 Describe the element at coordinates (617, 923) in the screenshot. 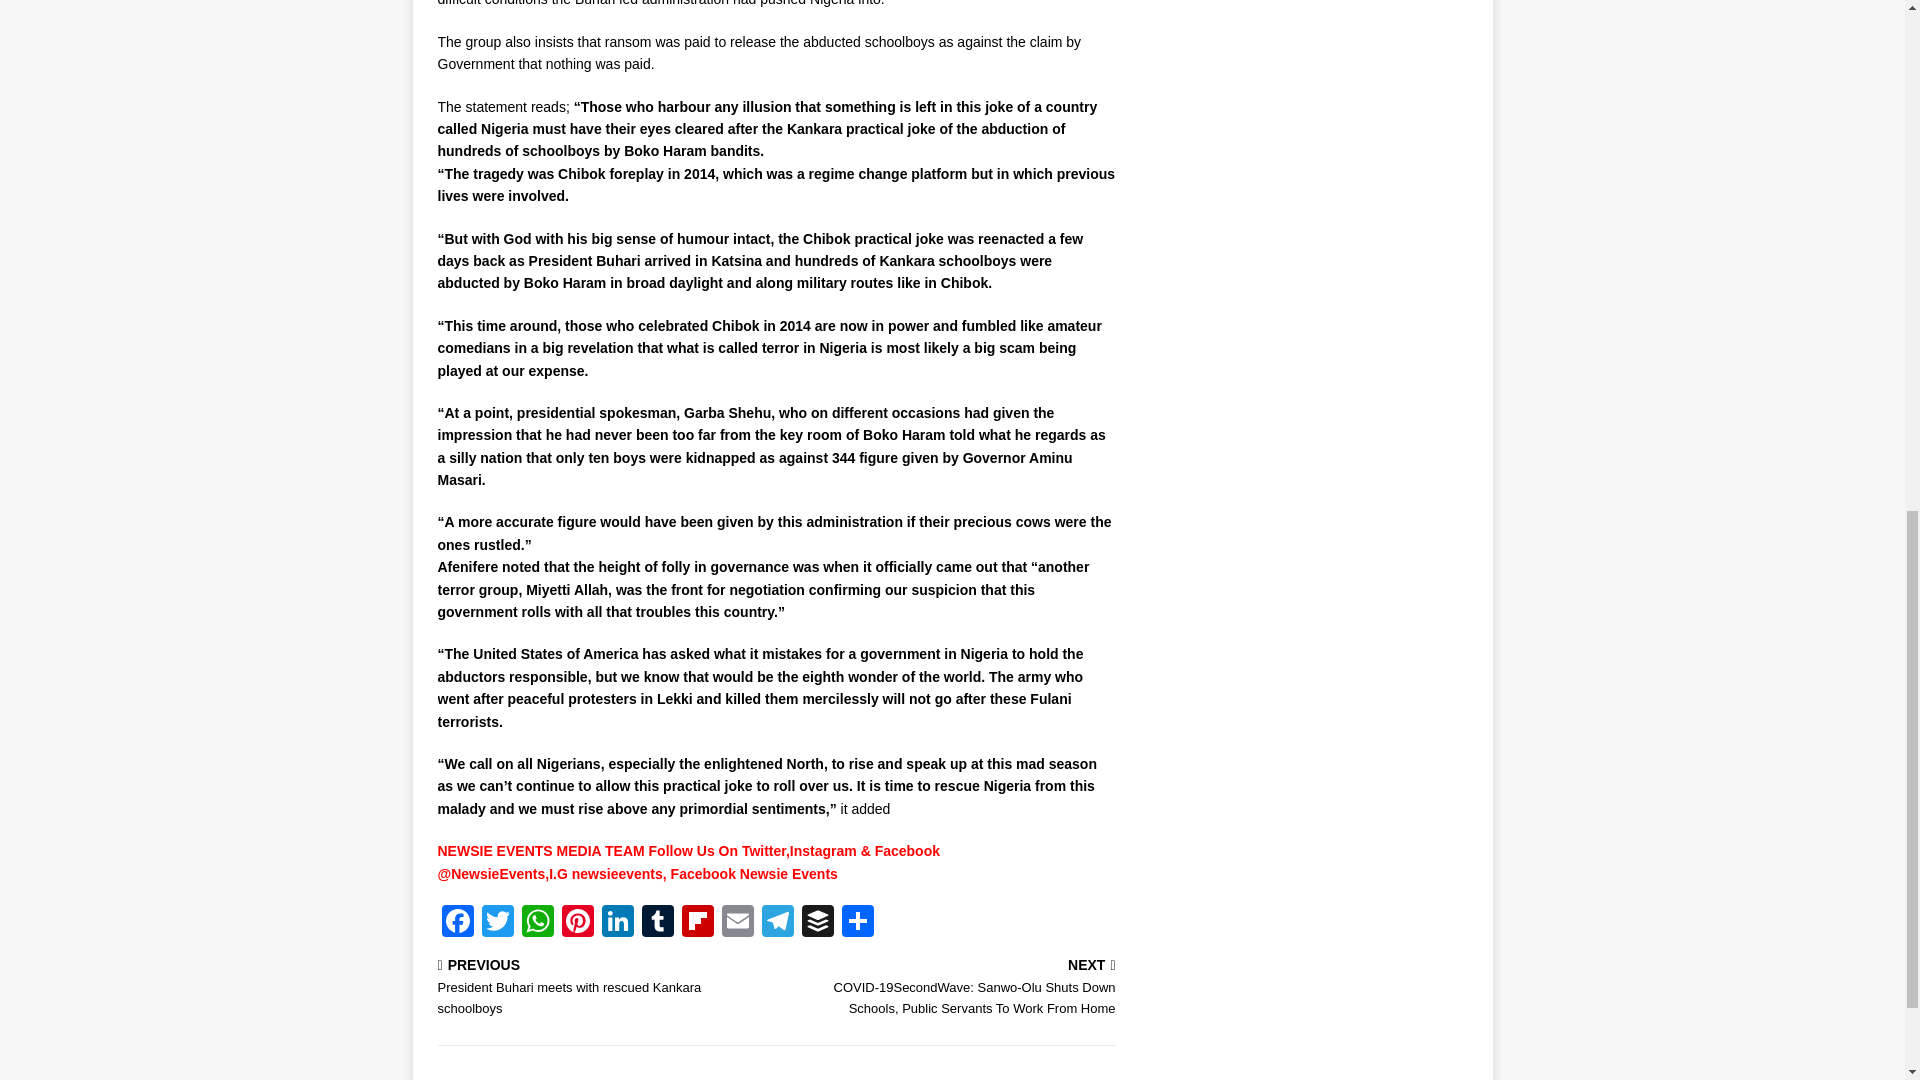

I see `LinkedIn` at that location.